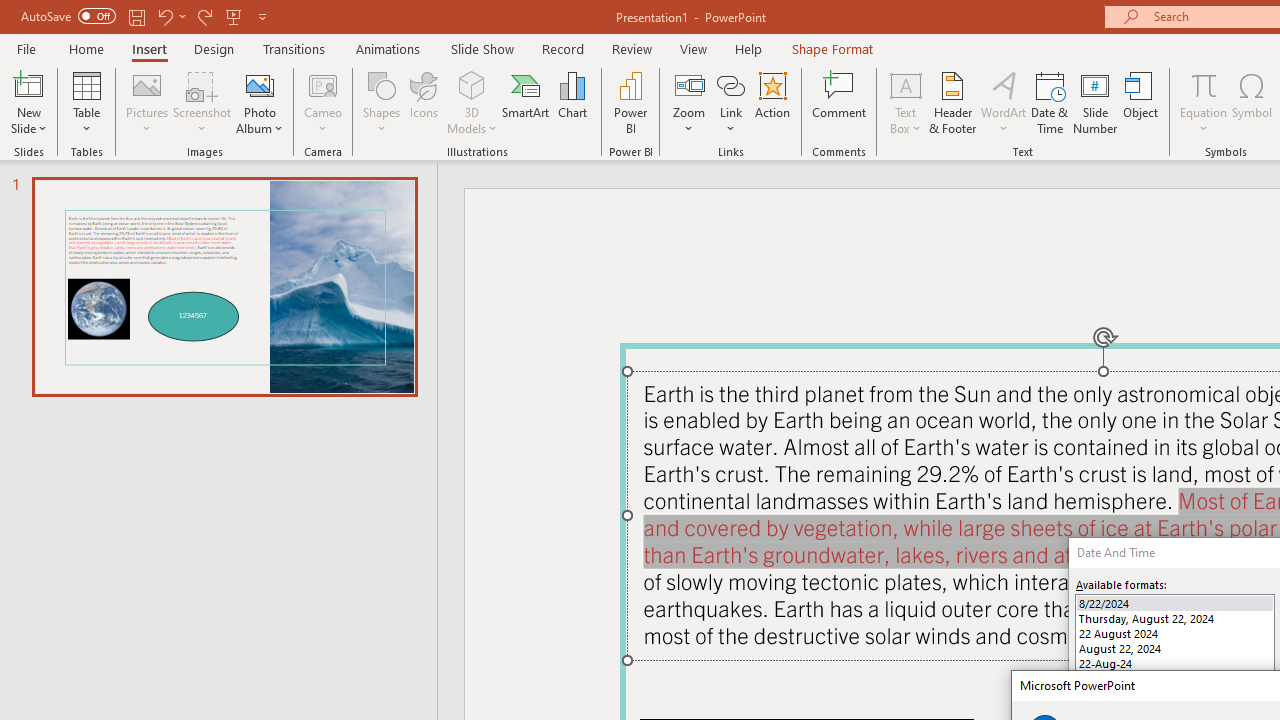 The image size is (1280, 720). What do you see at coordinates (1096, 102) in the screenshot?
I see `Slide Number` at bounding box center [1096, 102].